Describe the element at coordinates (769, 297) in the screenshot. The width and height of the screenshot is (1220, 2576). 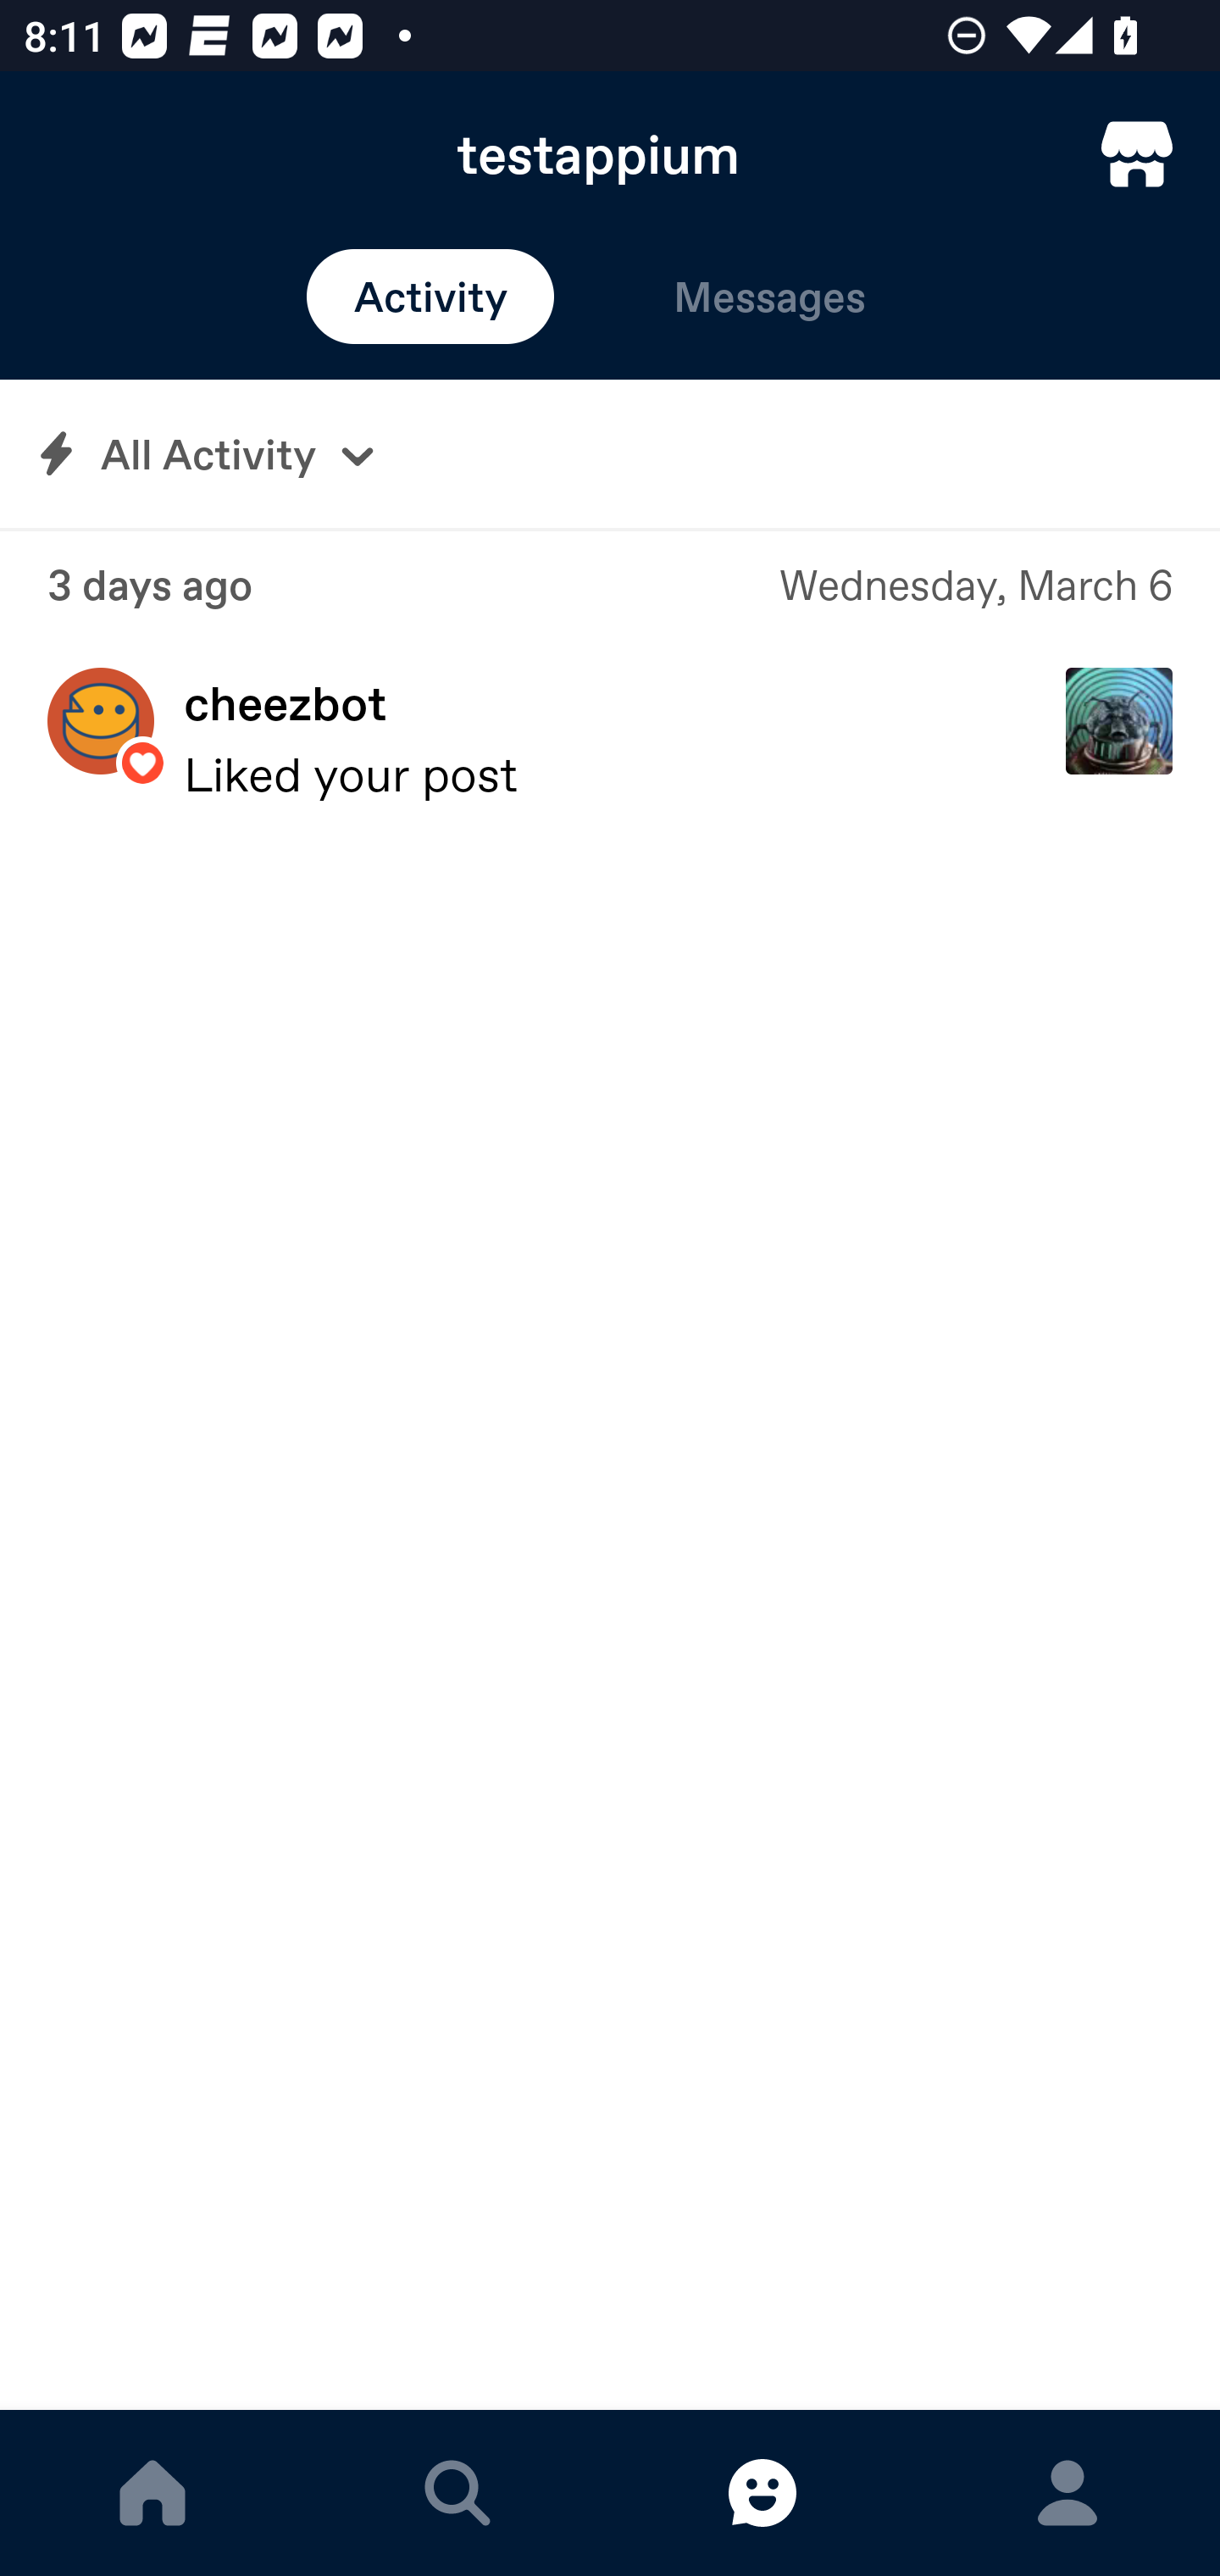
I see `Messages Messages Messages` at that location.